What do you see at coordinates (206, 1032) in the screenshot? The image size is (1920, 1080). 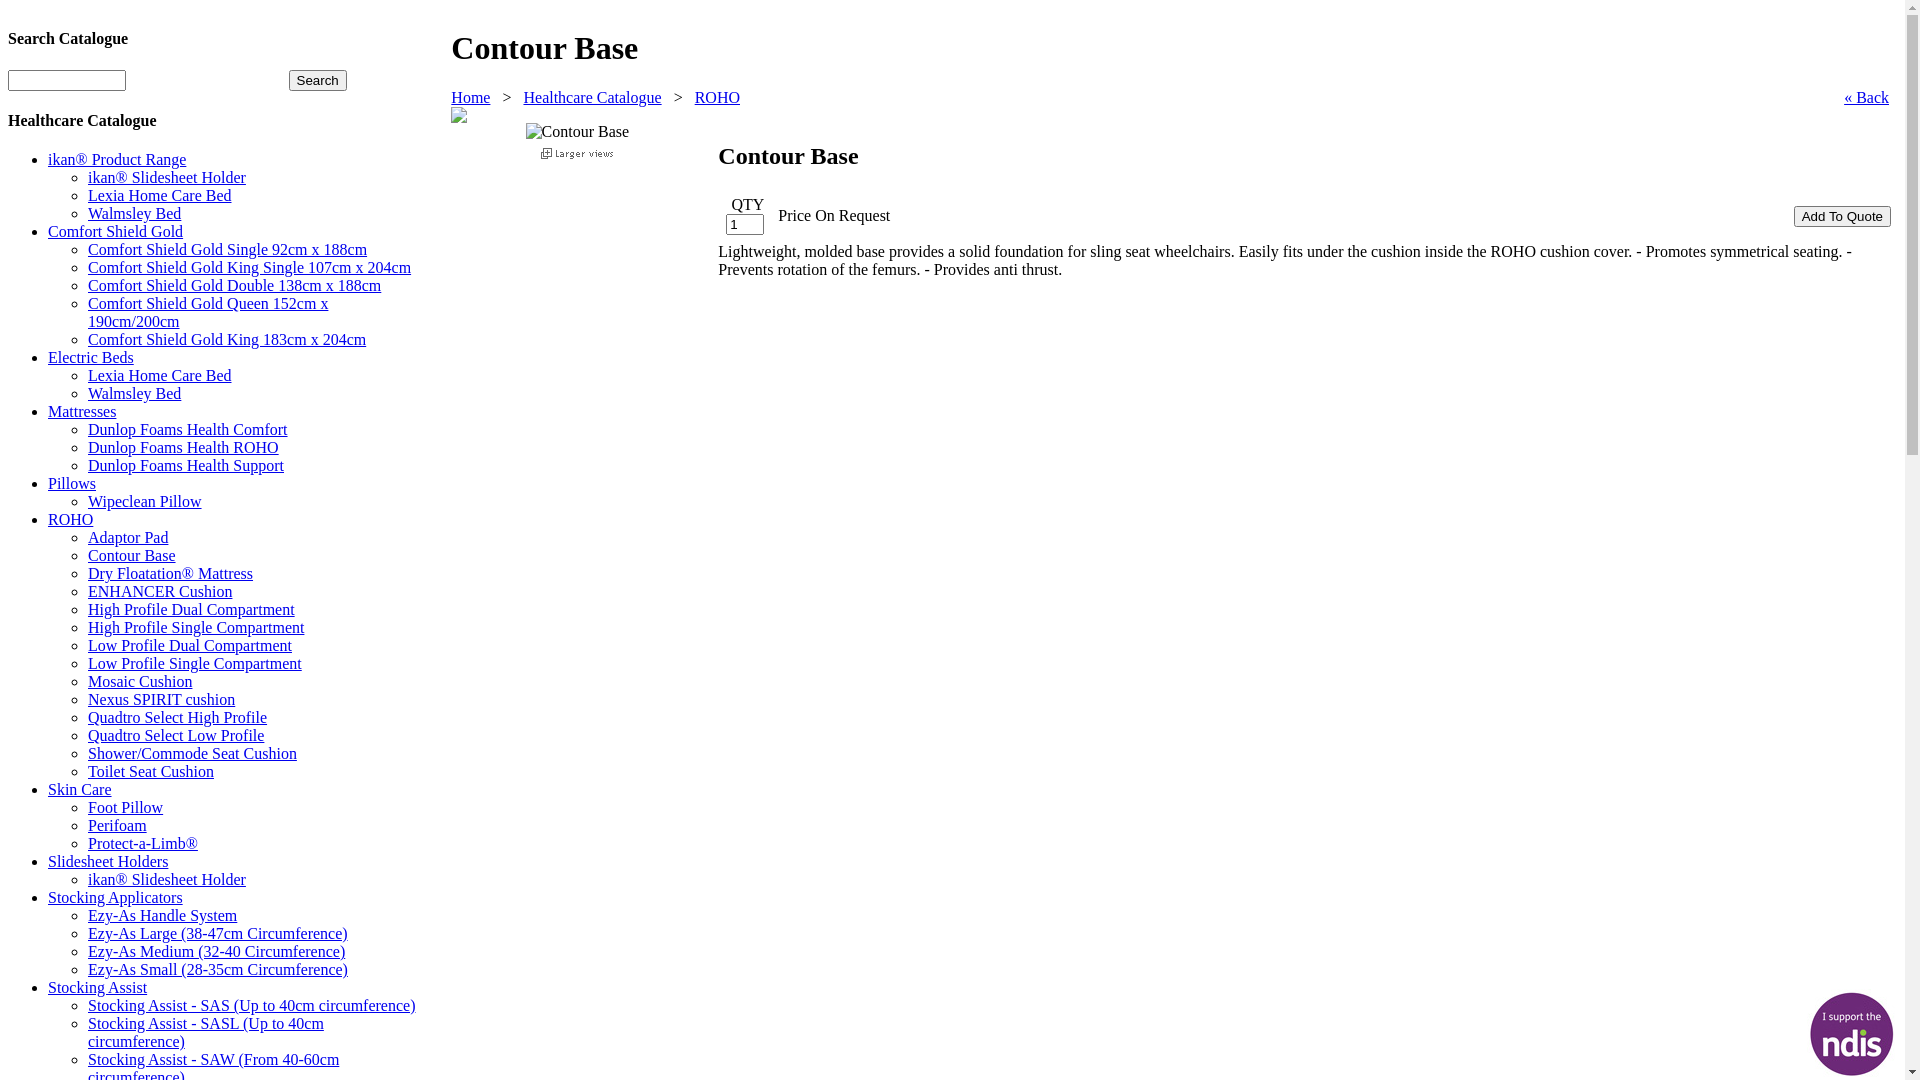 I see `Stocking Assist - SASL (Up to 40cm circumference)` at bounding box center [206, 1032].